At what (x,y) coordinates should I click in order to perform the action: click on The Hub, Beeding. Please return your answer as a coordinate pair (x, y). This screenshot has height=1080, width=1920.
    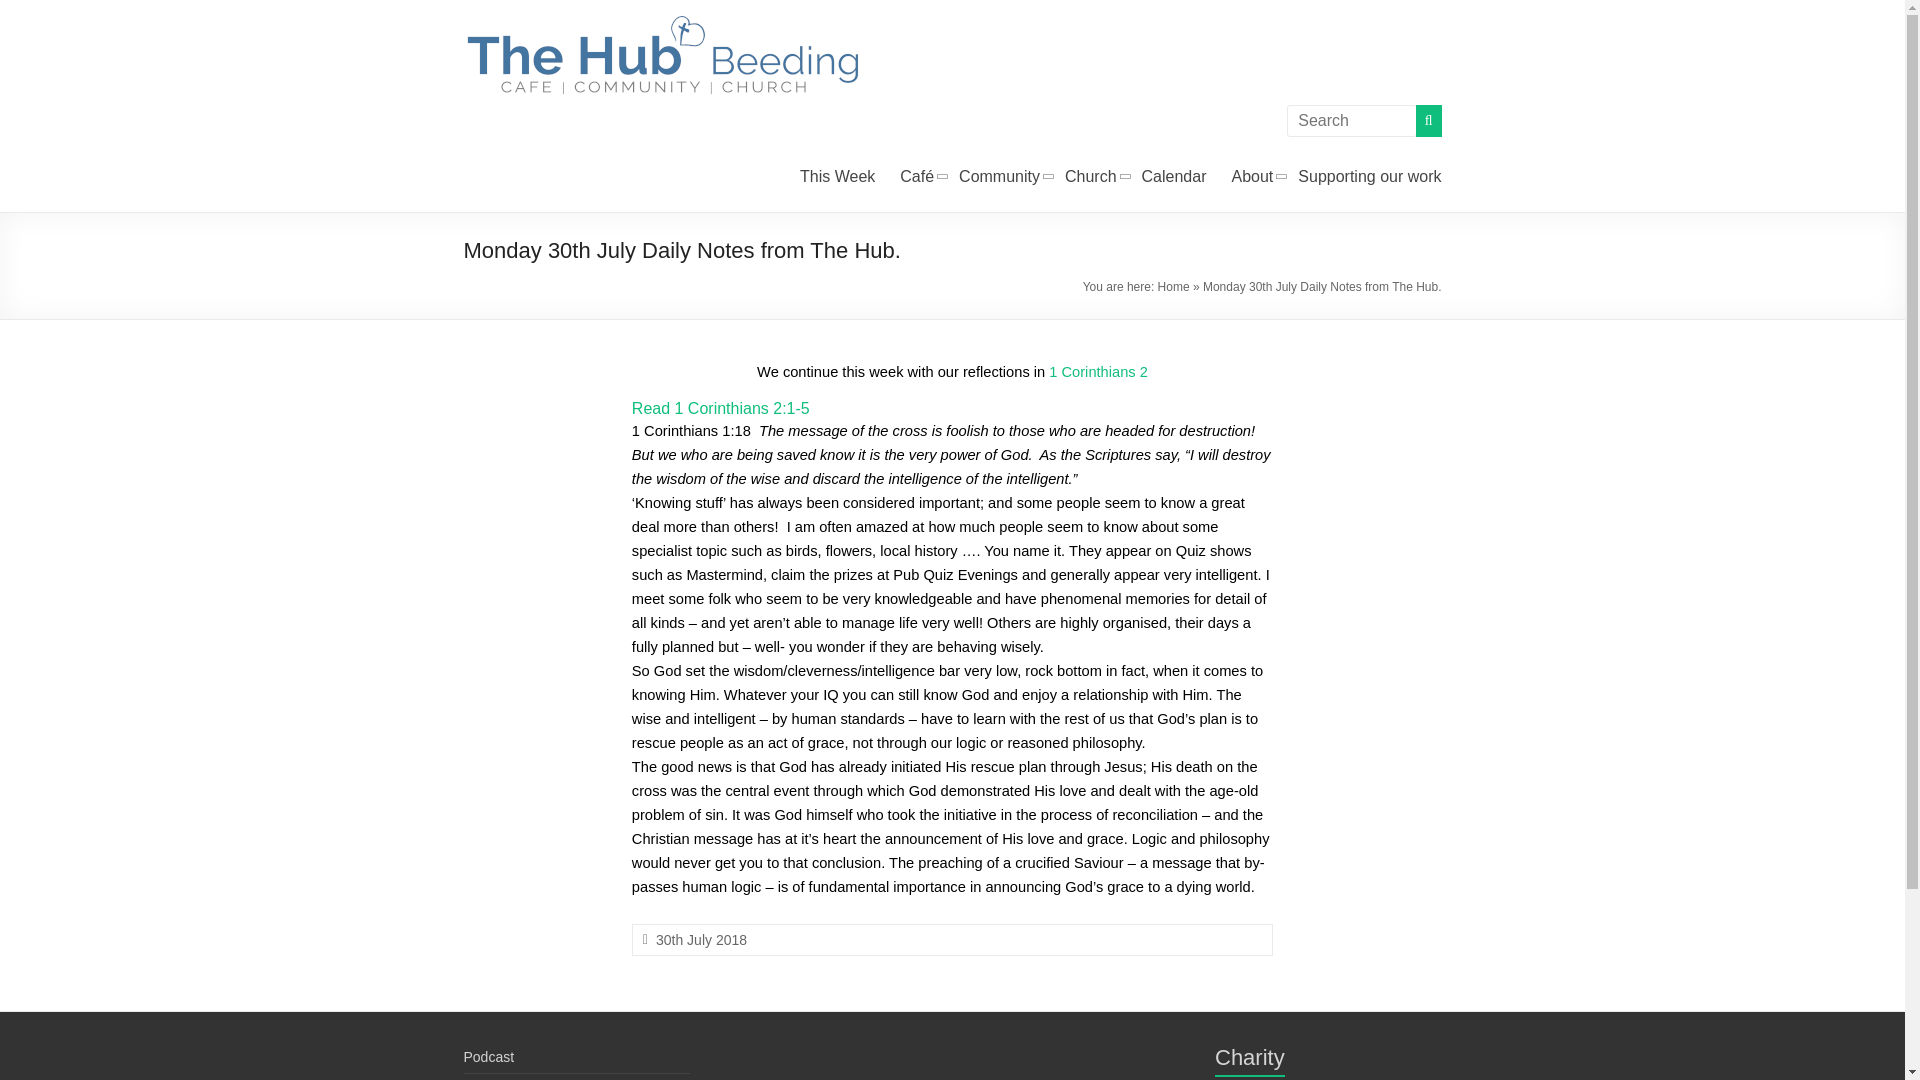
    Looking at the image, I should click on (528, 79).